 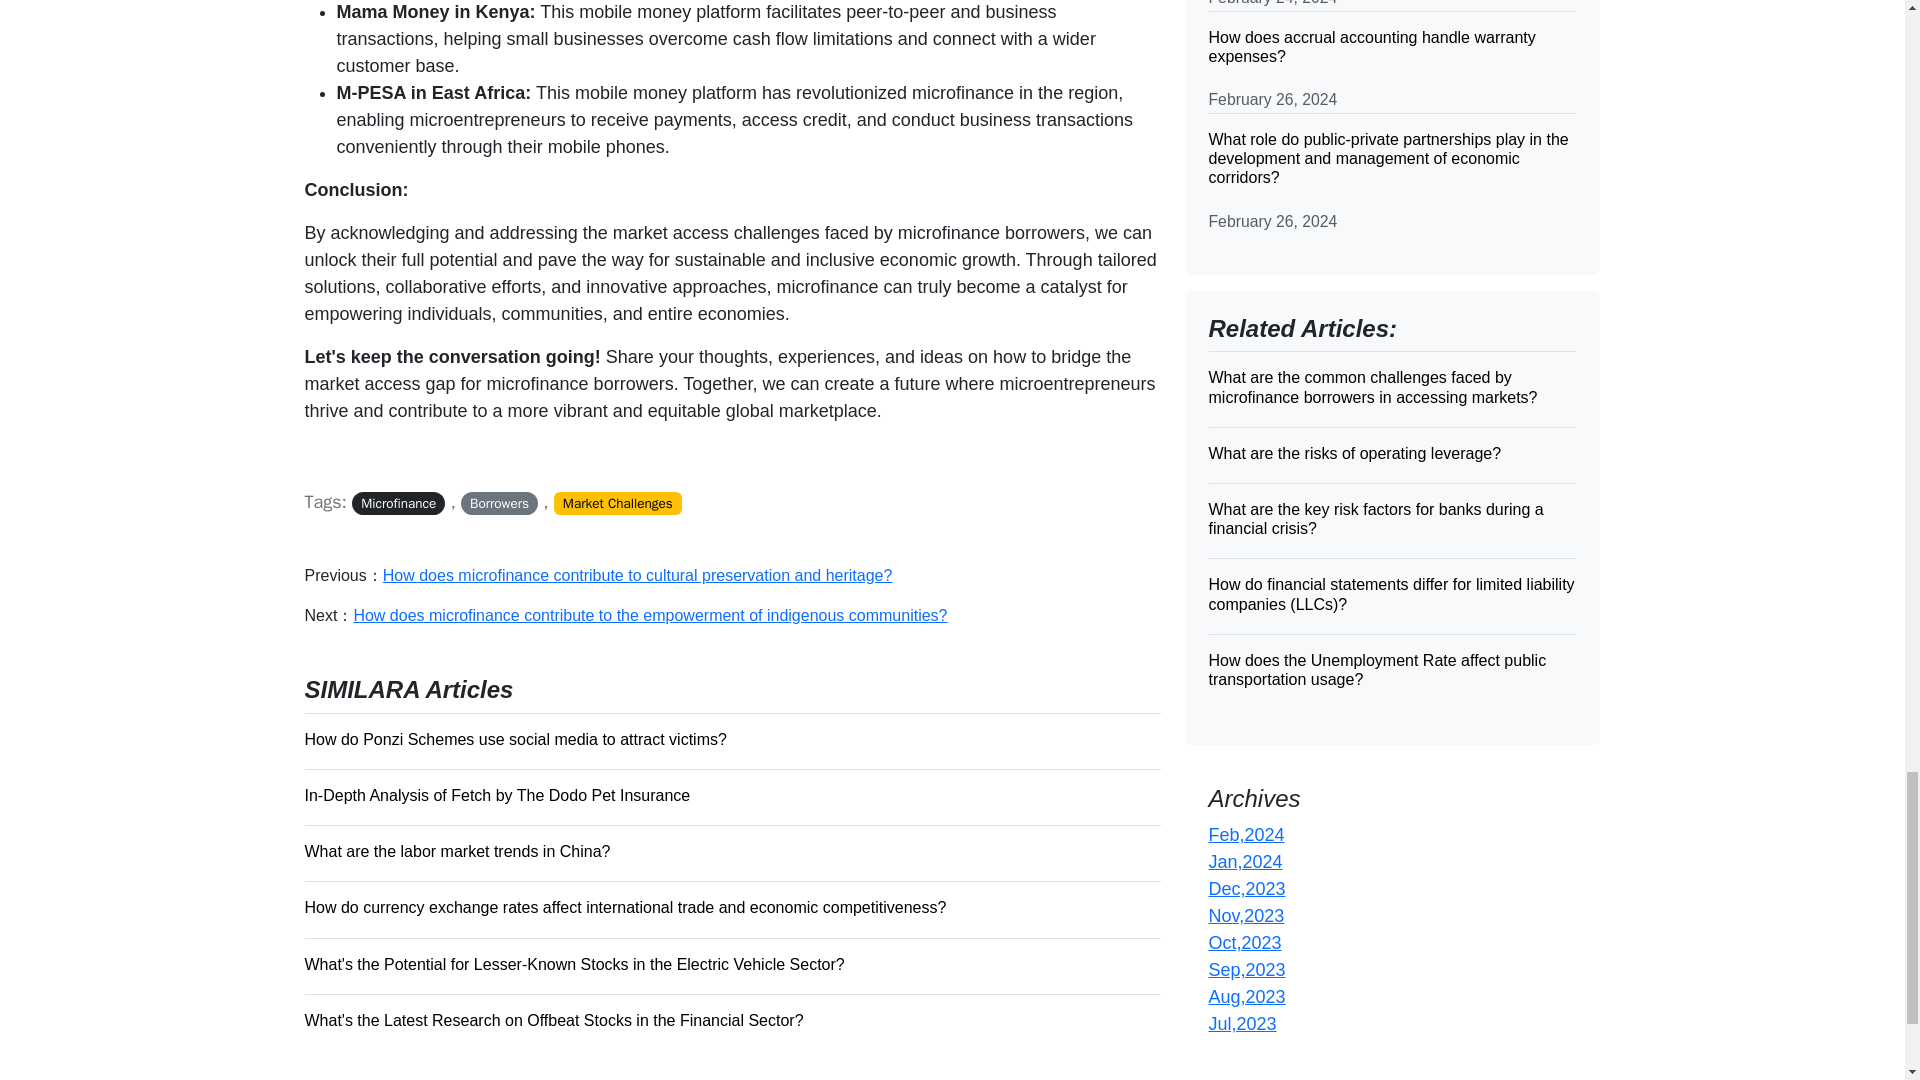 What do you see at coordinates (731, 850) in the screenshot?
I see `What are the labor market trends in China?` at bounding box center [731, 850].